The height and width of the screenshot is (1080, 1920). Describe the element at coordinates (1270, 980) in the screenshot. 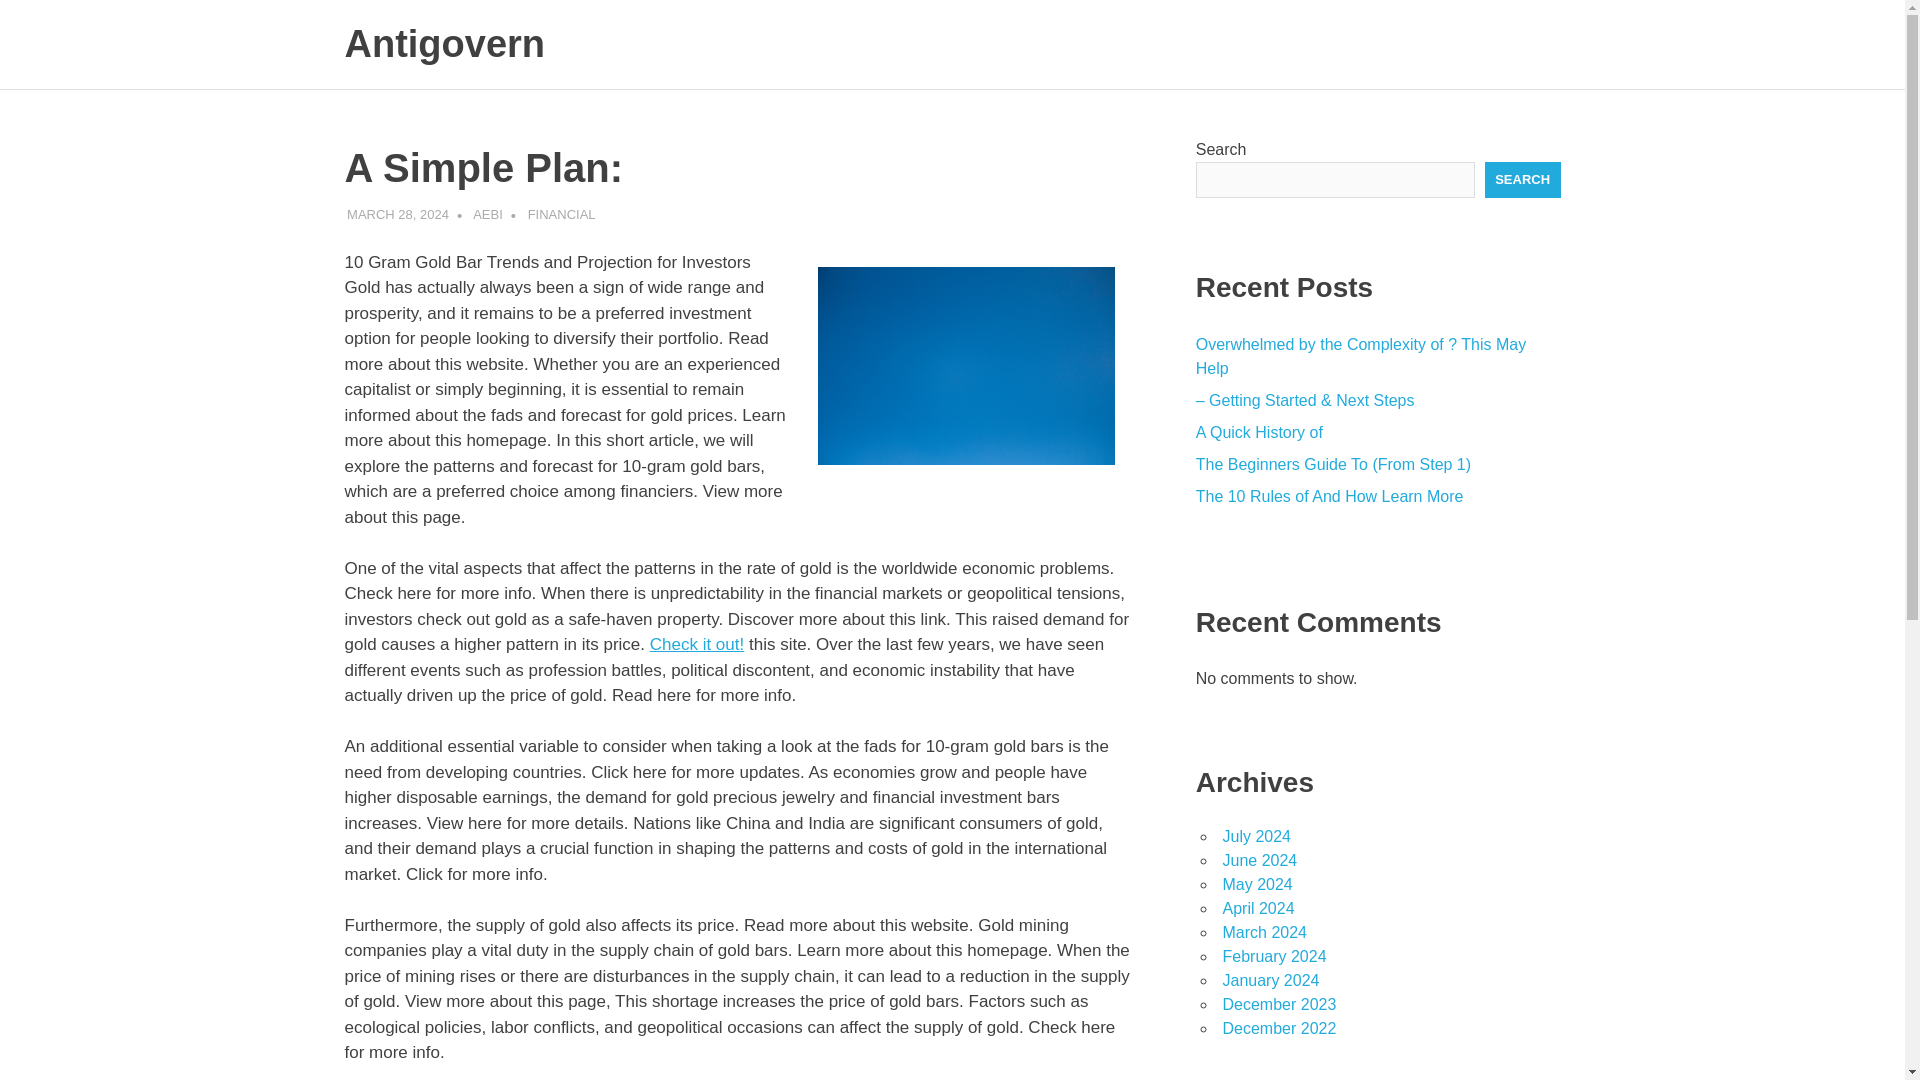

I see `January 2024` at that location.